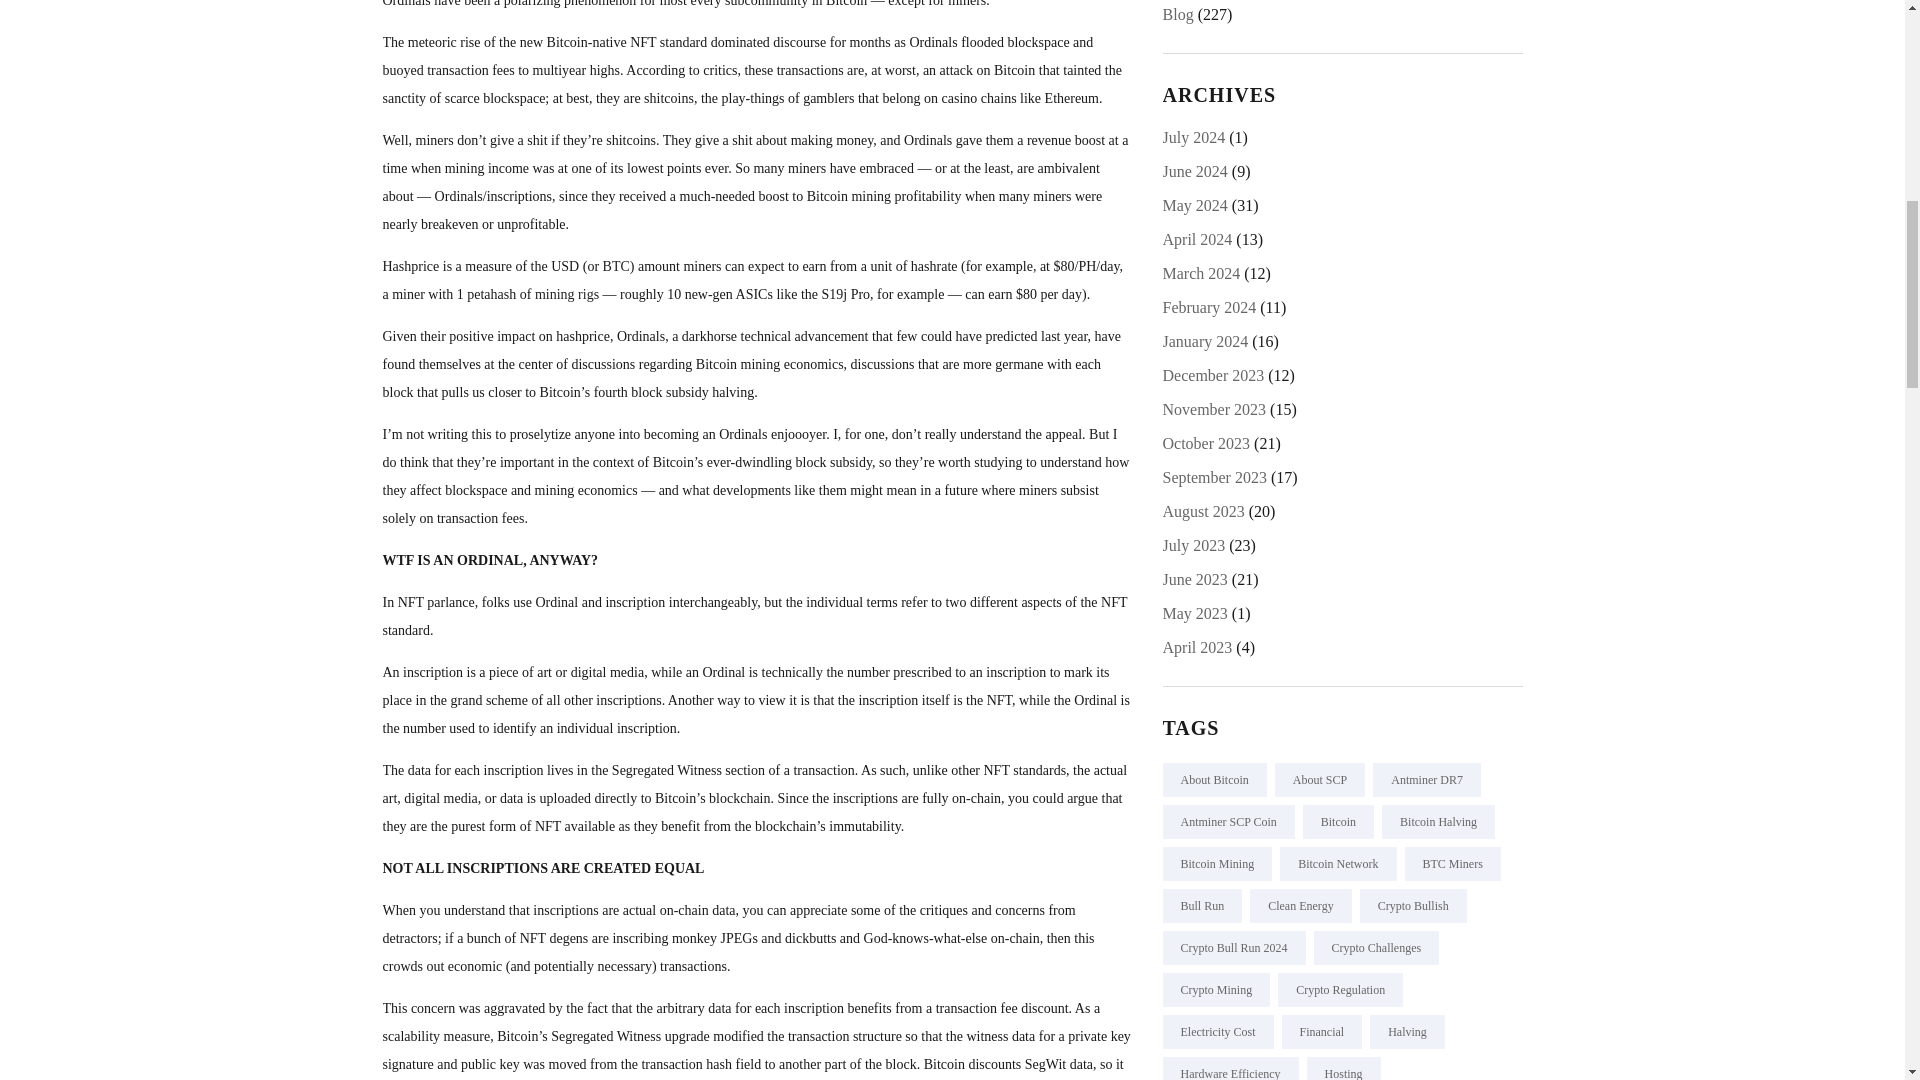  I want to click on mining rigs, so click(567, 294).